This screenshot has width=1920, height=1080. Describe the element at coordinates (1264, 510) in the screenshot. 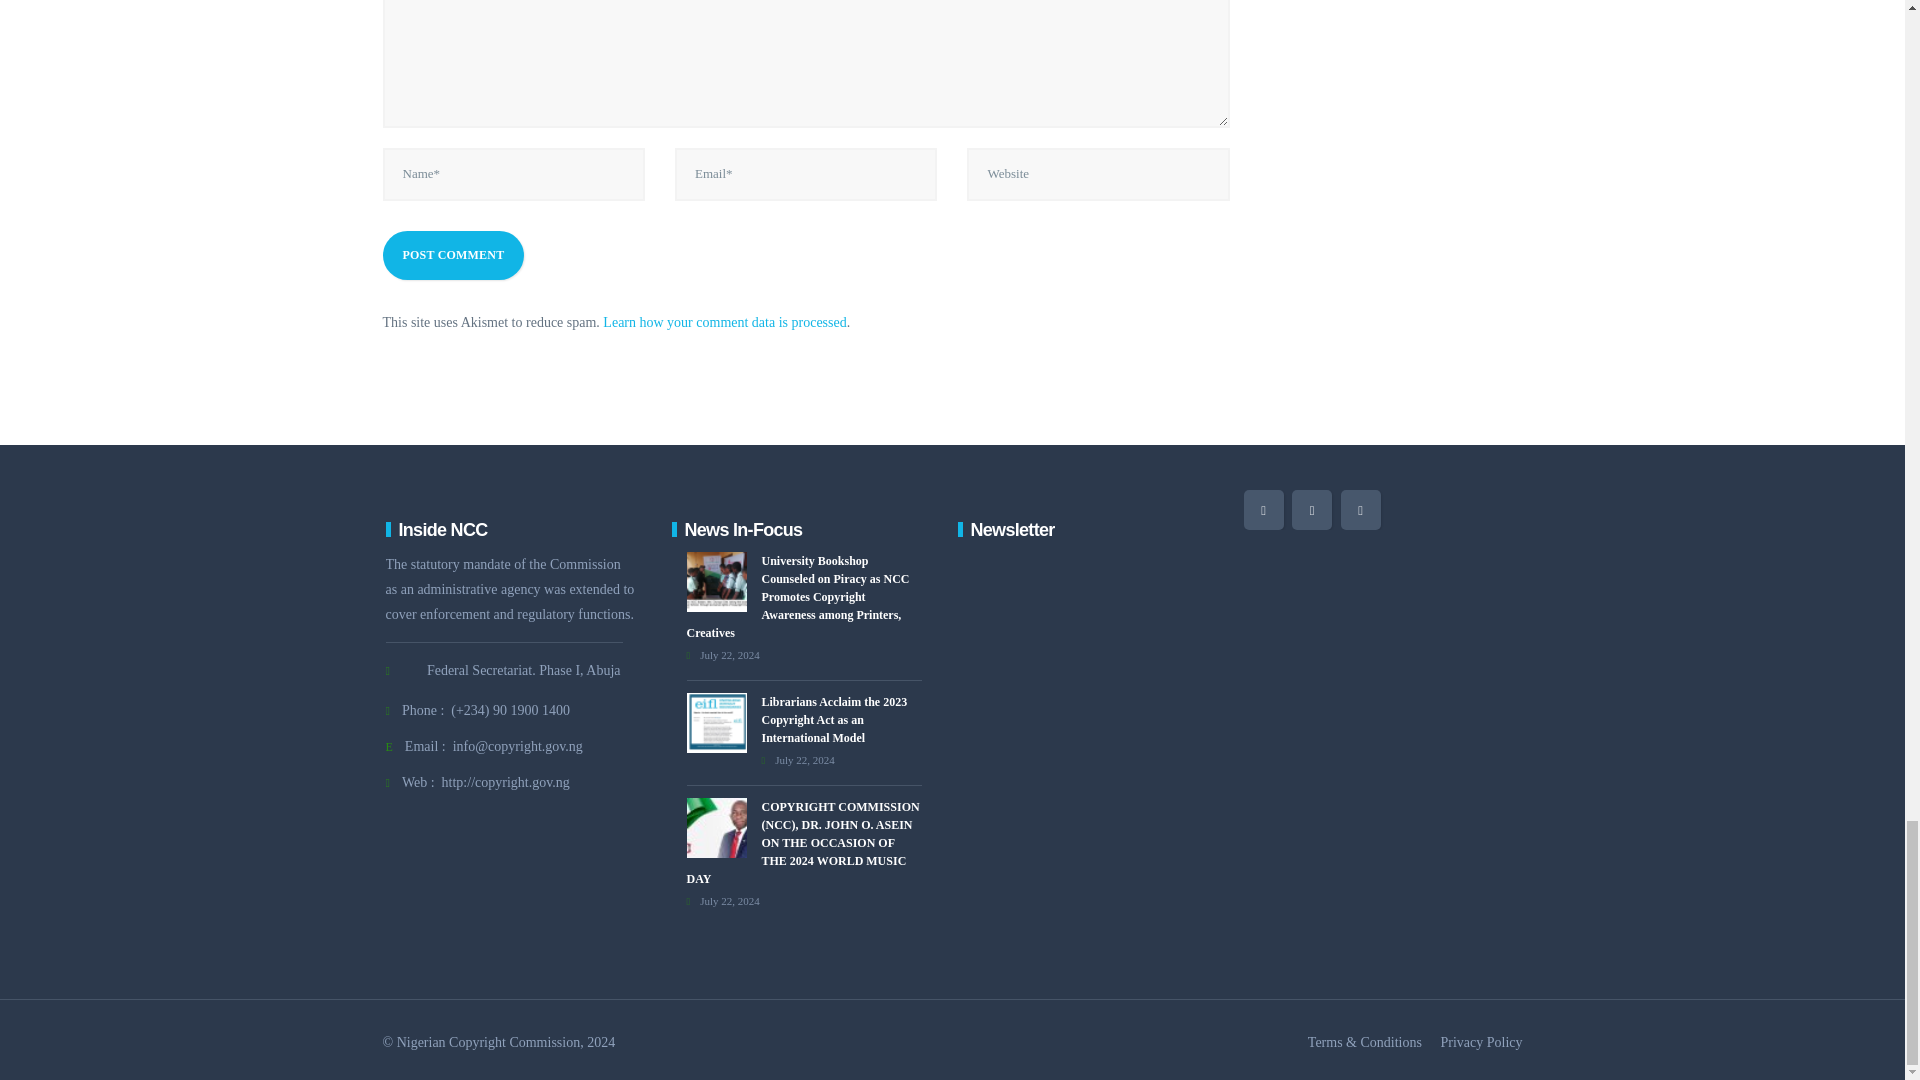

I see `Follow Us on Twitter` at that location.